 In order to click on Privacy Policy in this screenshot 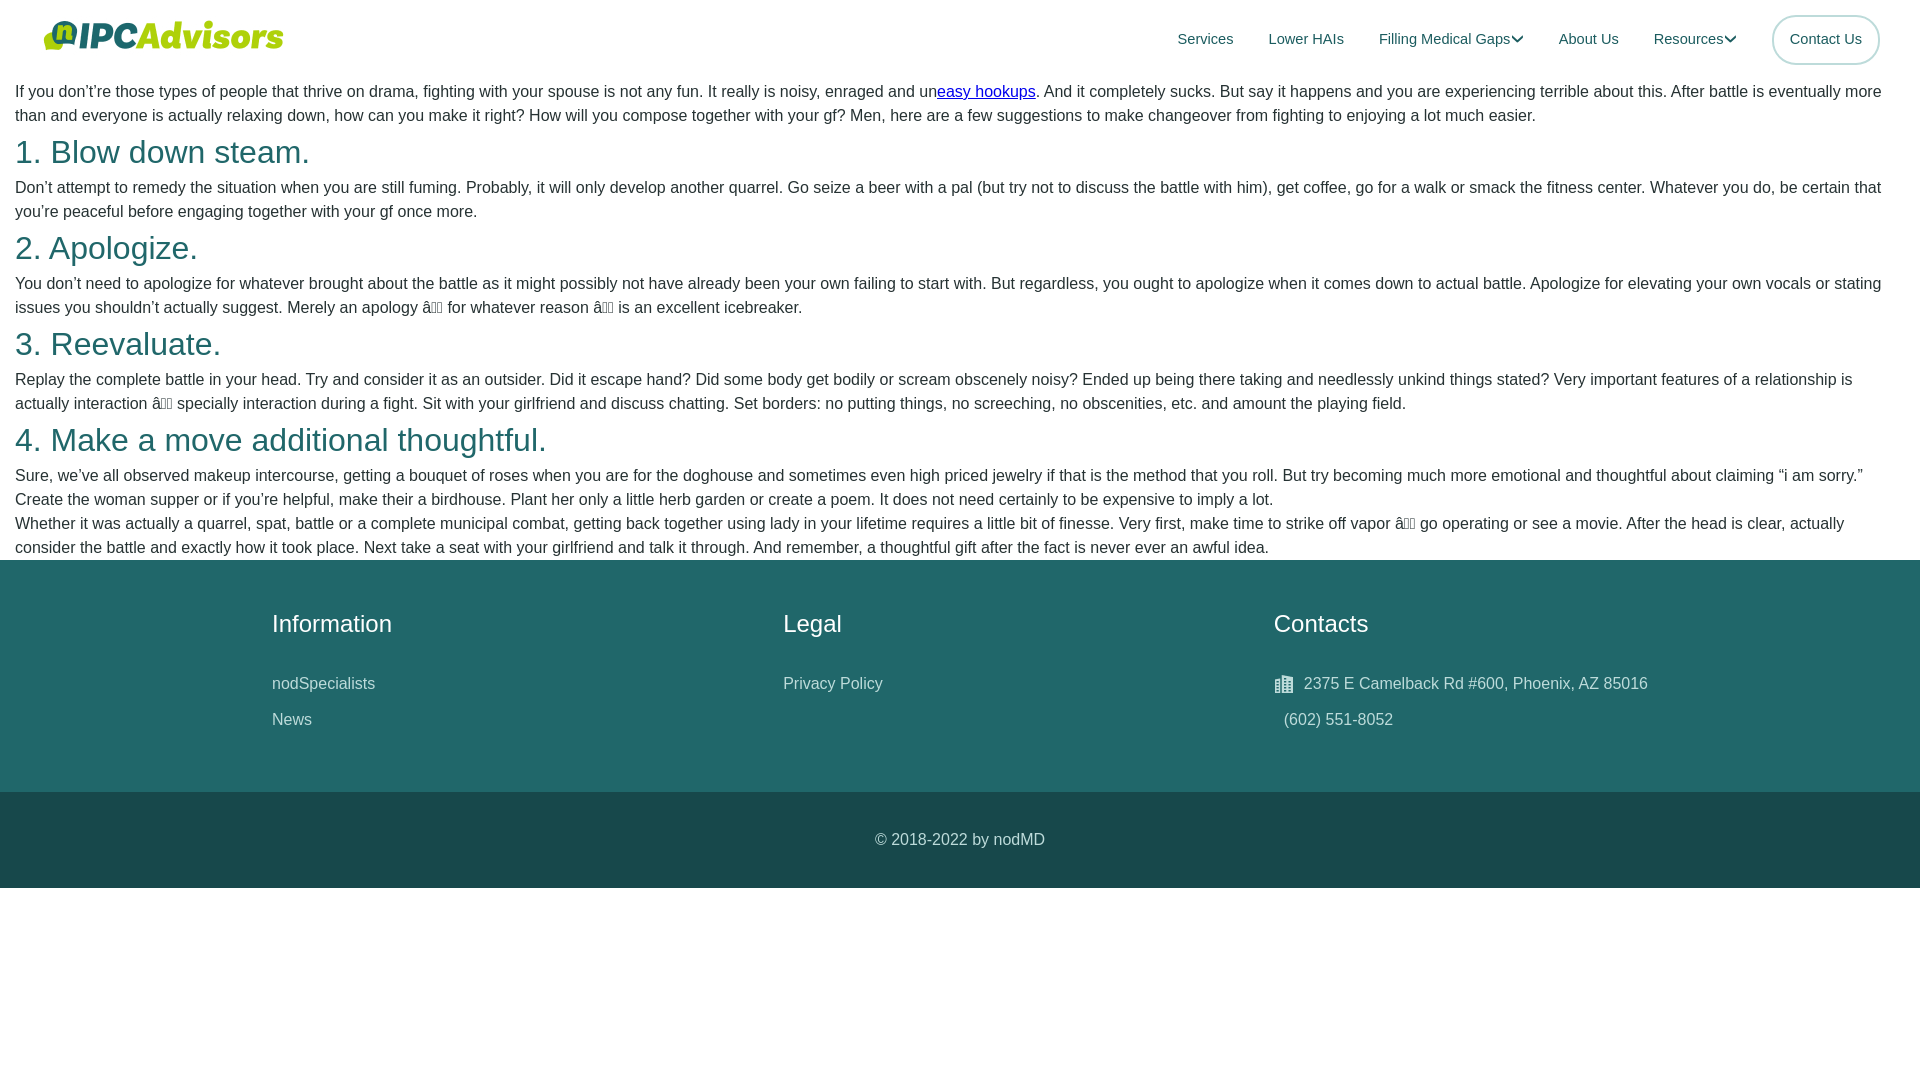, I will do `click(833, 683)`.